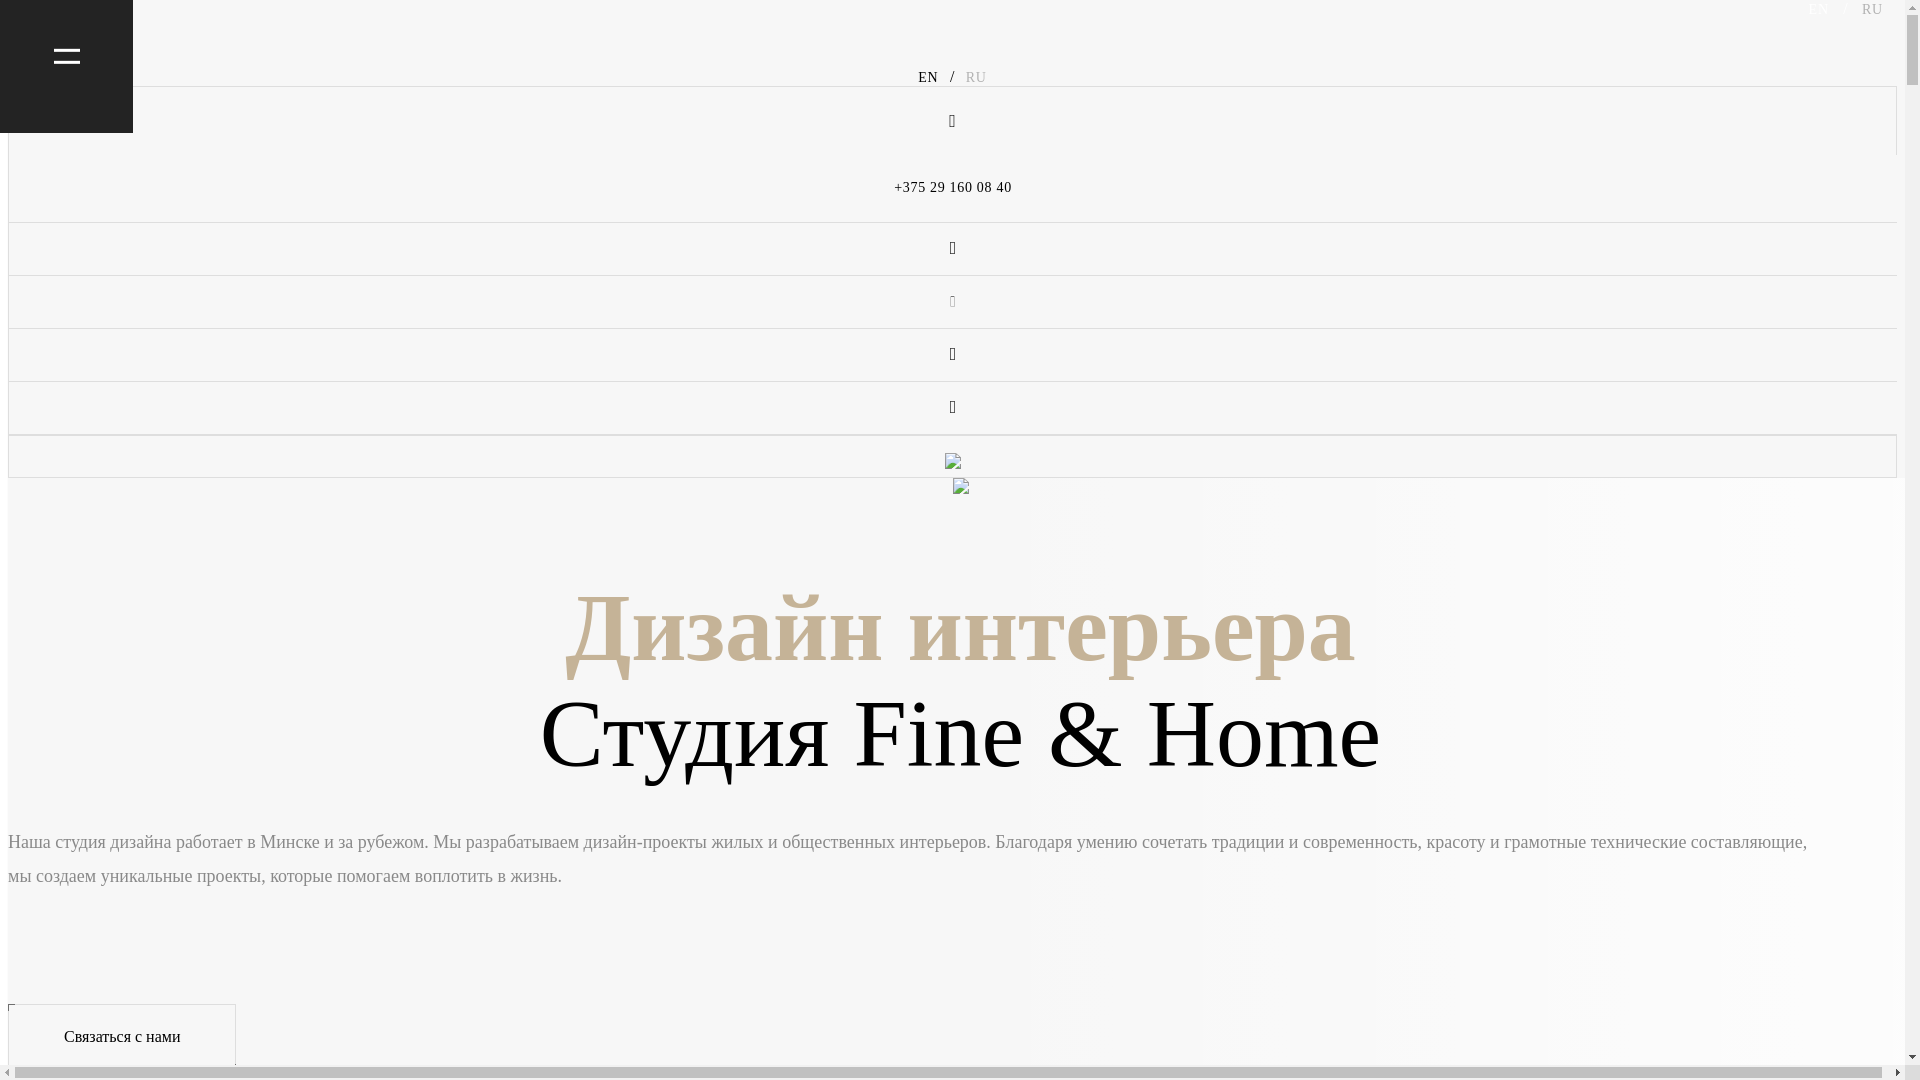  I want to click on EN, so click(1822, 10).